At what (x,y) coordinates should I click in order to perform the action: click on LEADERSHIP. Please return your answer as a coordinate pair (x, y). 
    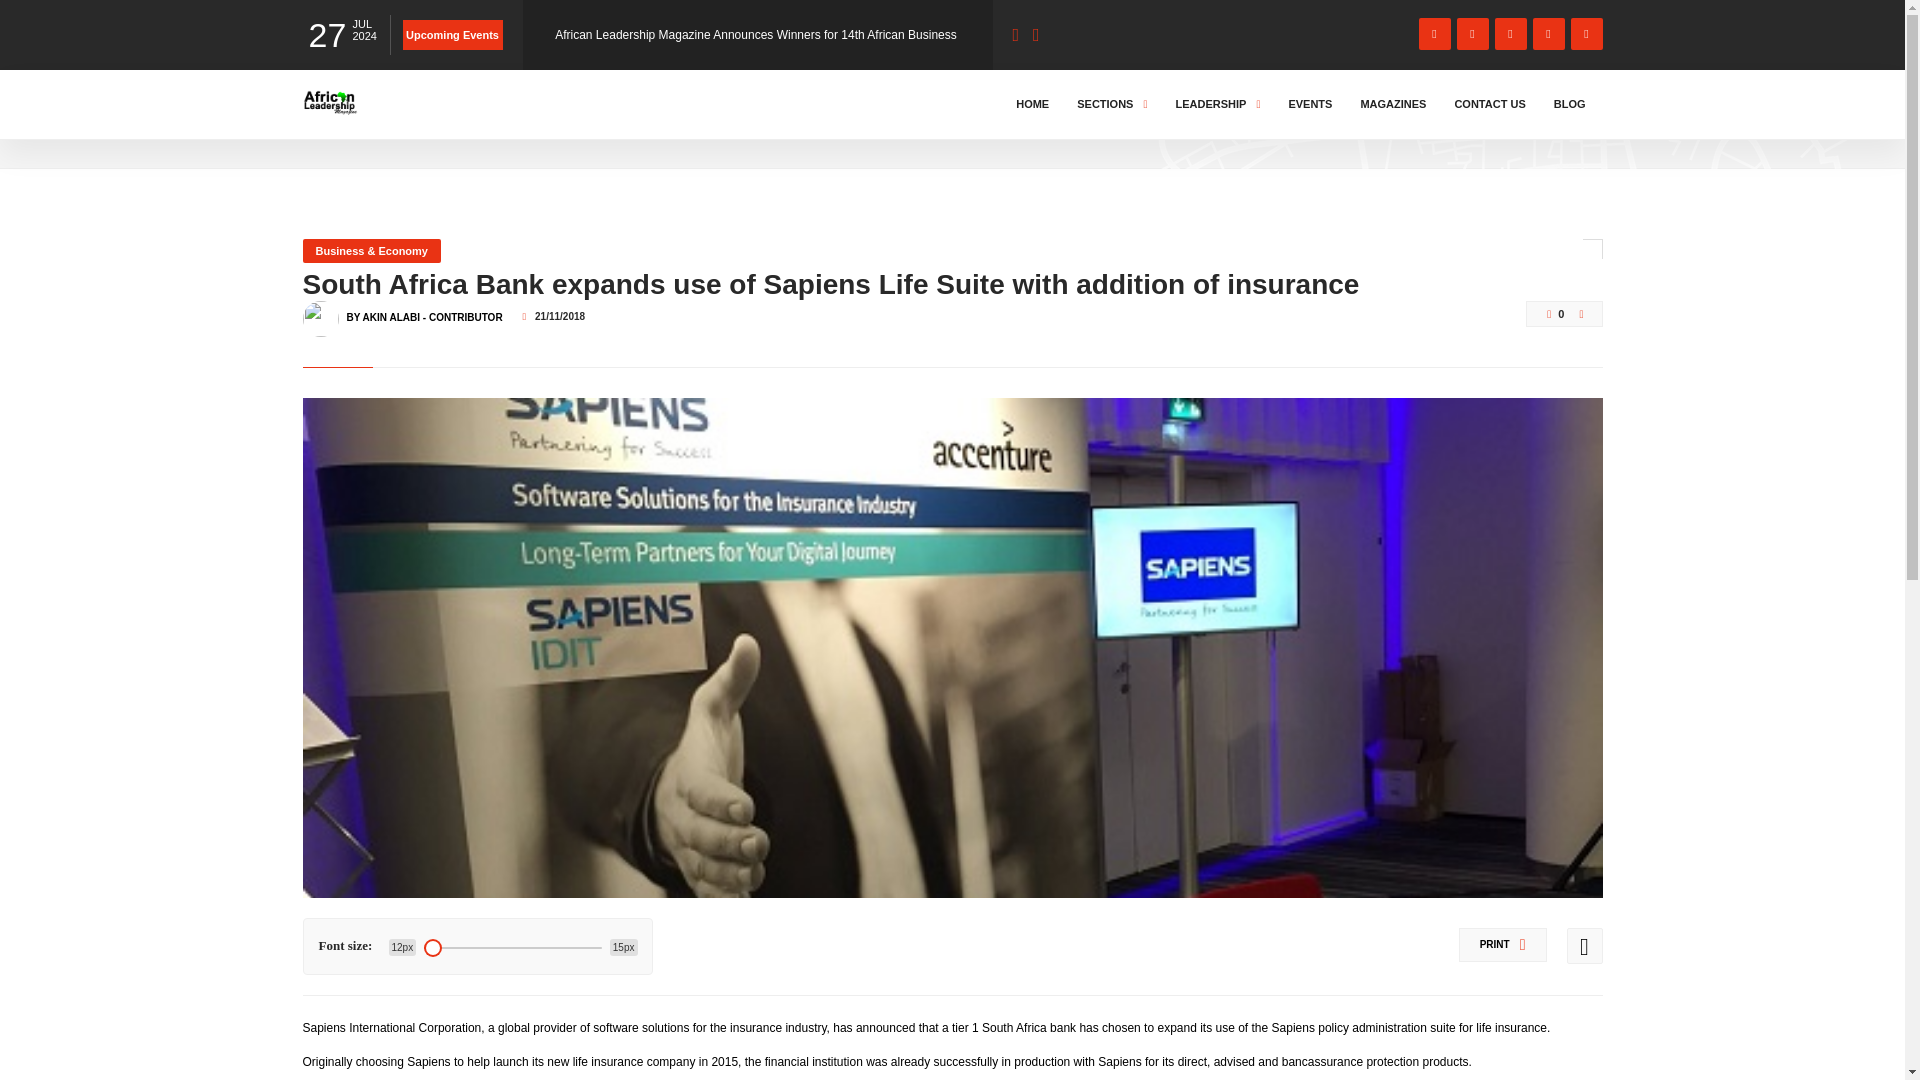
    Looking at the image, I should click on (1217, 104).